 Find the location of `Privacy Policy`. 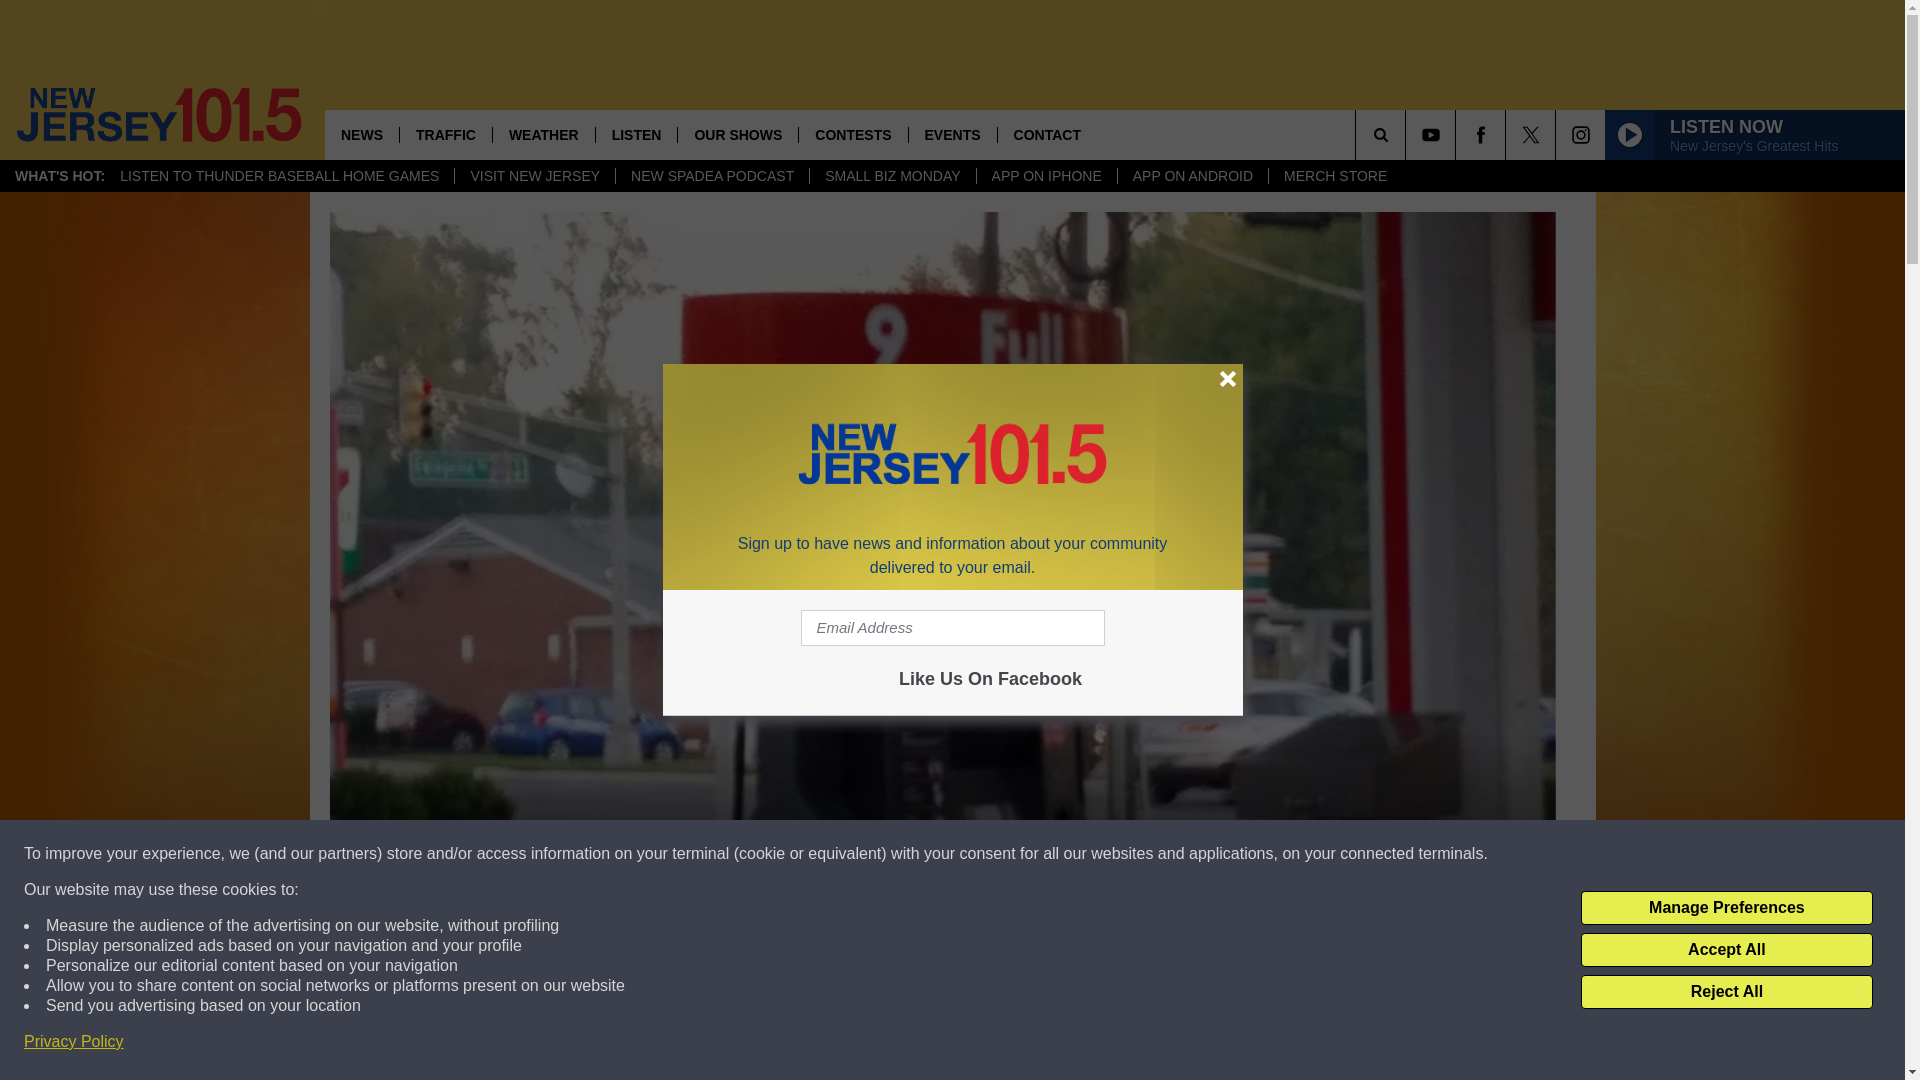

Privacy Policy is located at coordinates (74, 1042).